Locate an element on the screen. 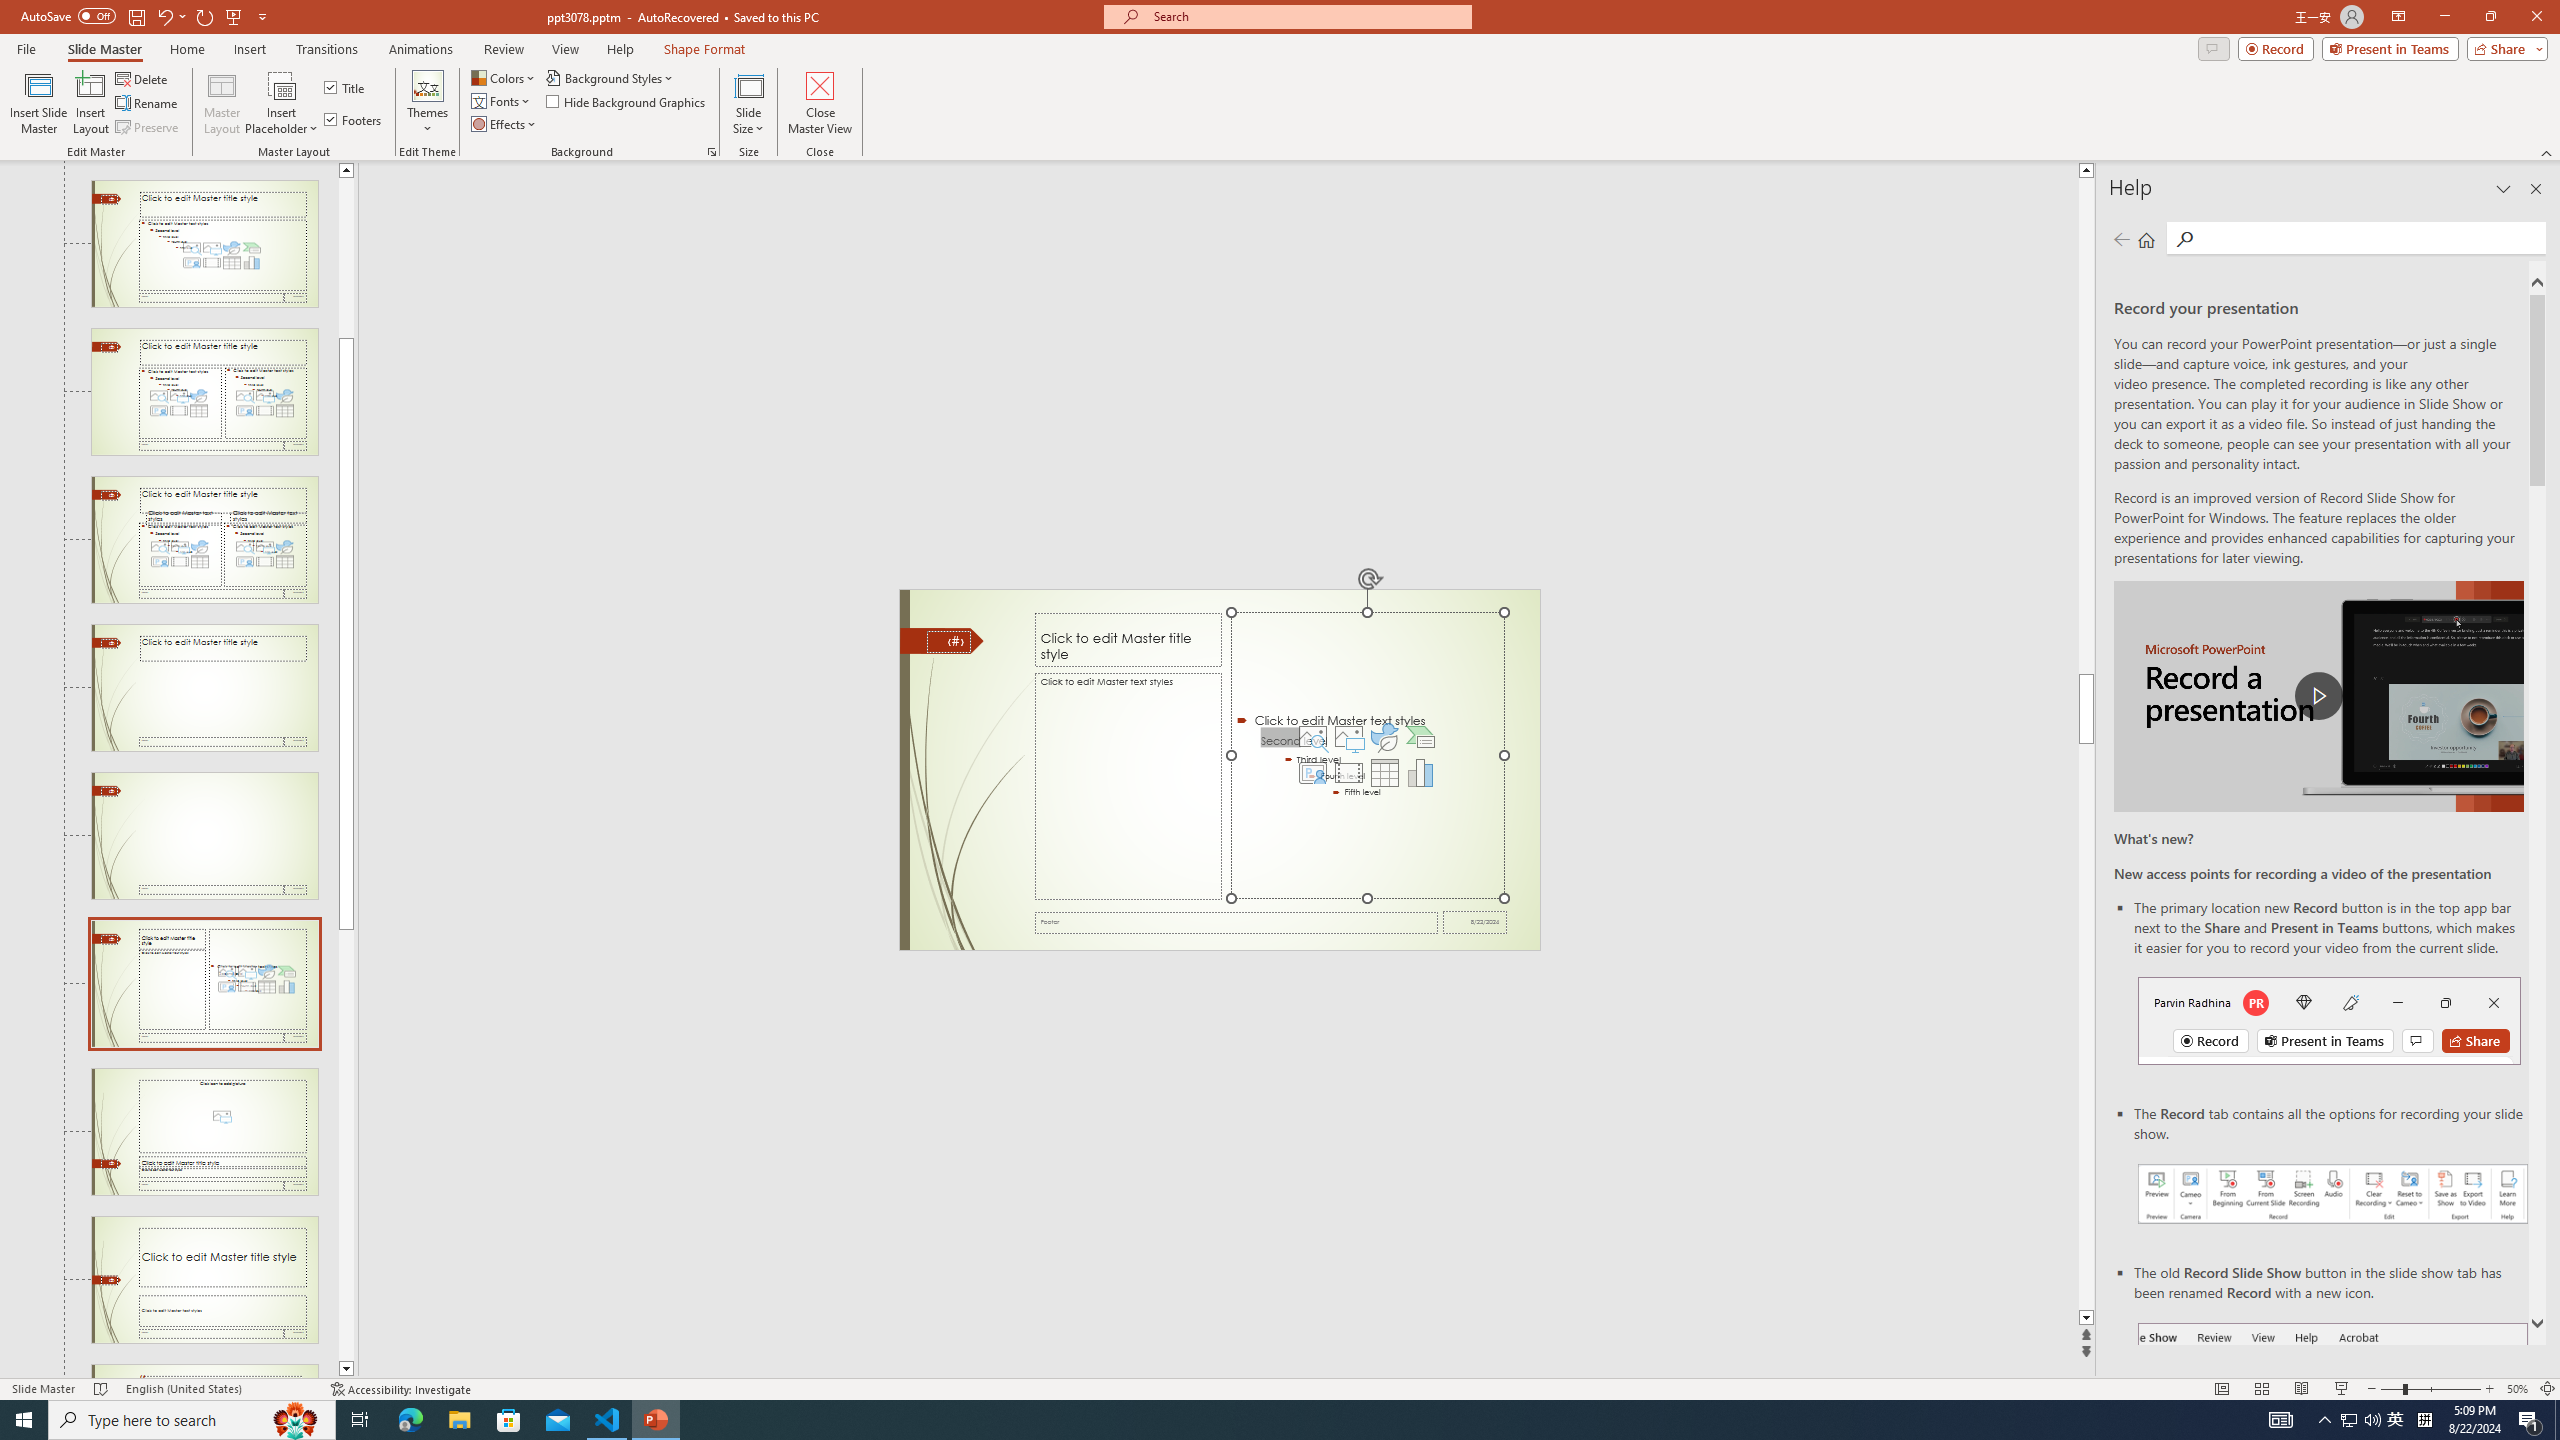 The width and height of the screenshot is (2560, 1440). Close is located at coordinates (2536, 17).